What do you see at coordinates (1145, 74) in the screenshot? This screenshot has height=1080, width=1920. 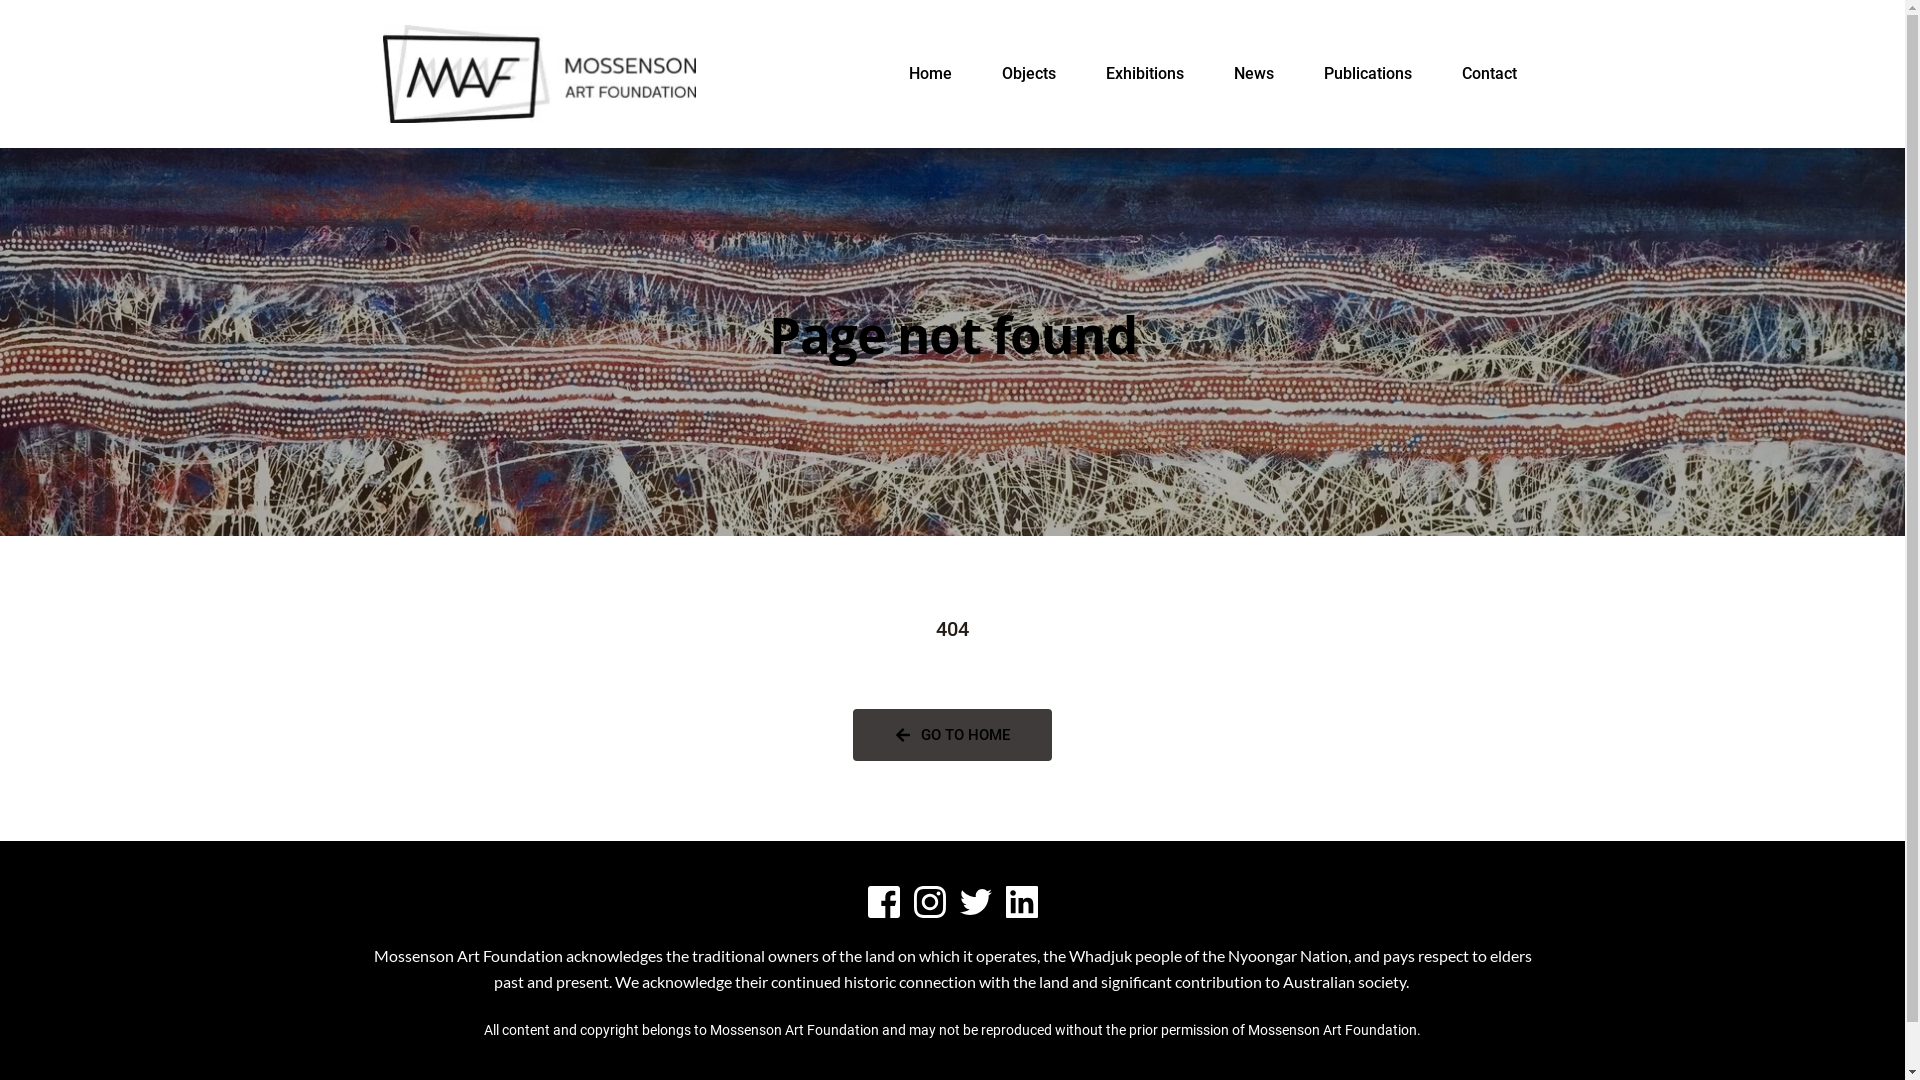 I see `Exhibitions` at bounding box center [1145, 74].